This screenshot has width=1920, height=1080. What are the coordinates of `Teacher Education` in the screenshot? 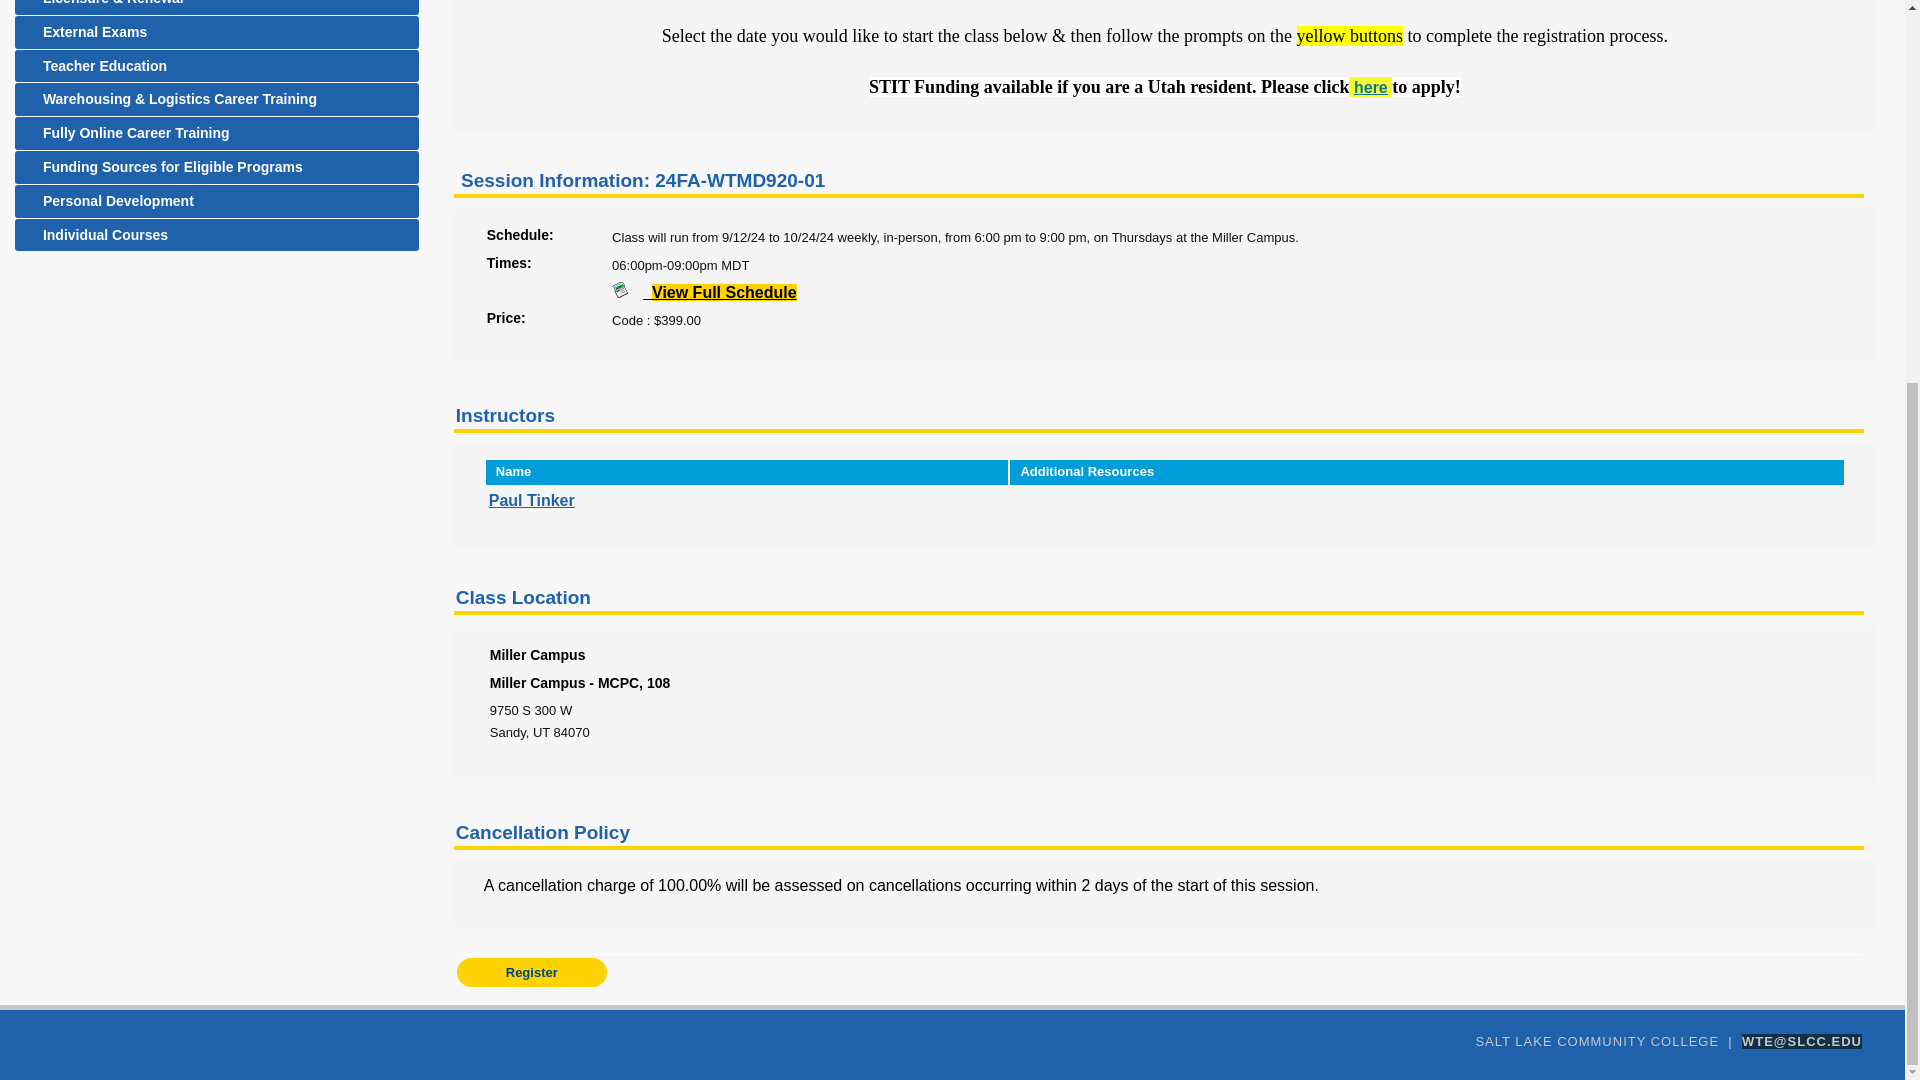 It's located at (216, 66).